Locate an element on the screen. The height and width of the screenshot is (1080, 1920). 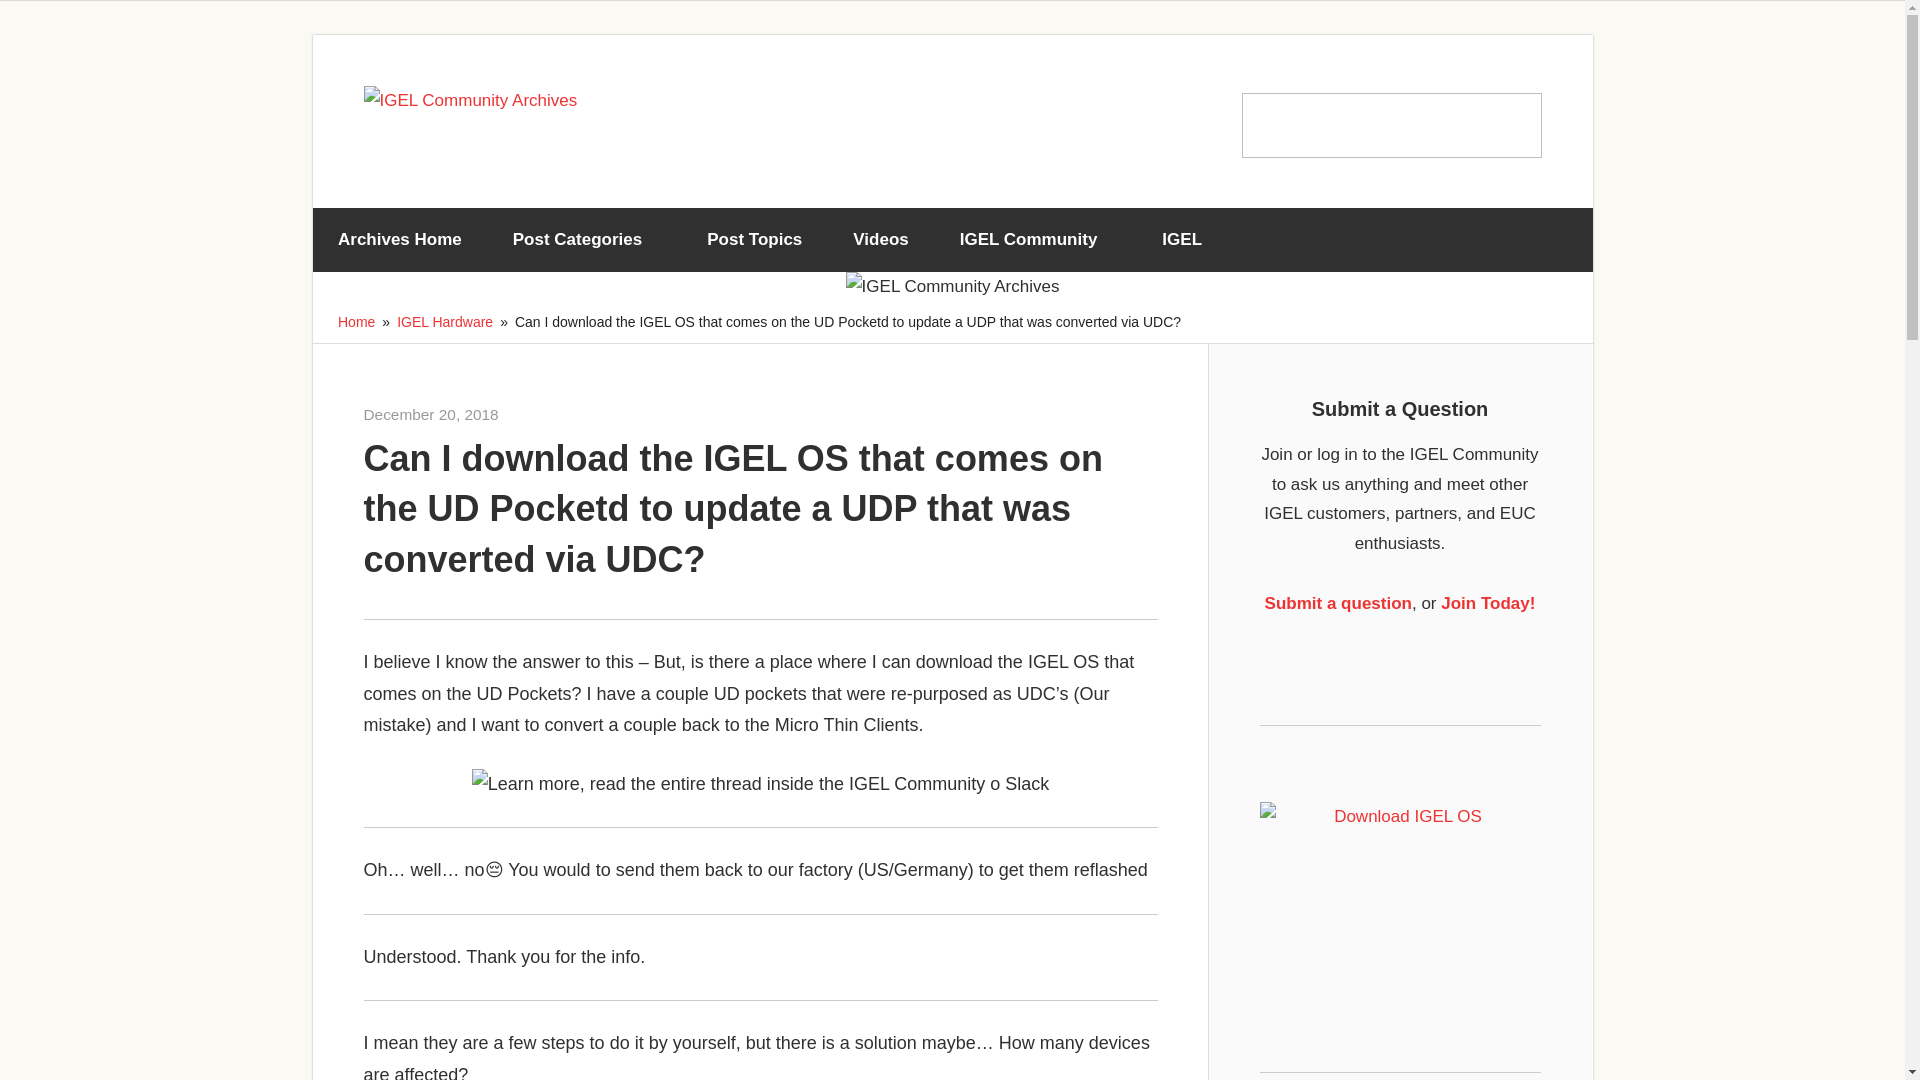
7:14 pm is located at coordinates (432, 414).